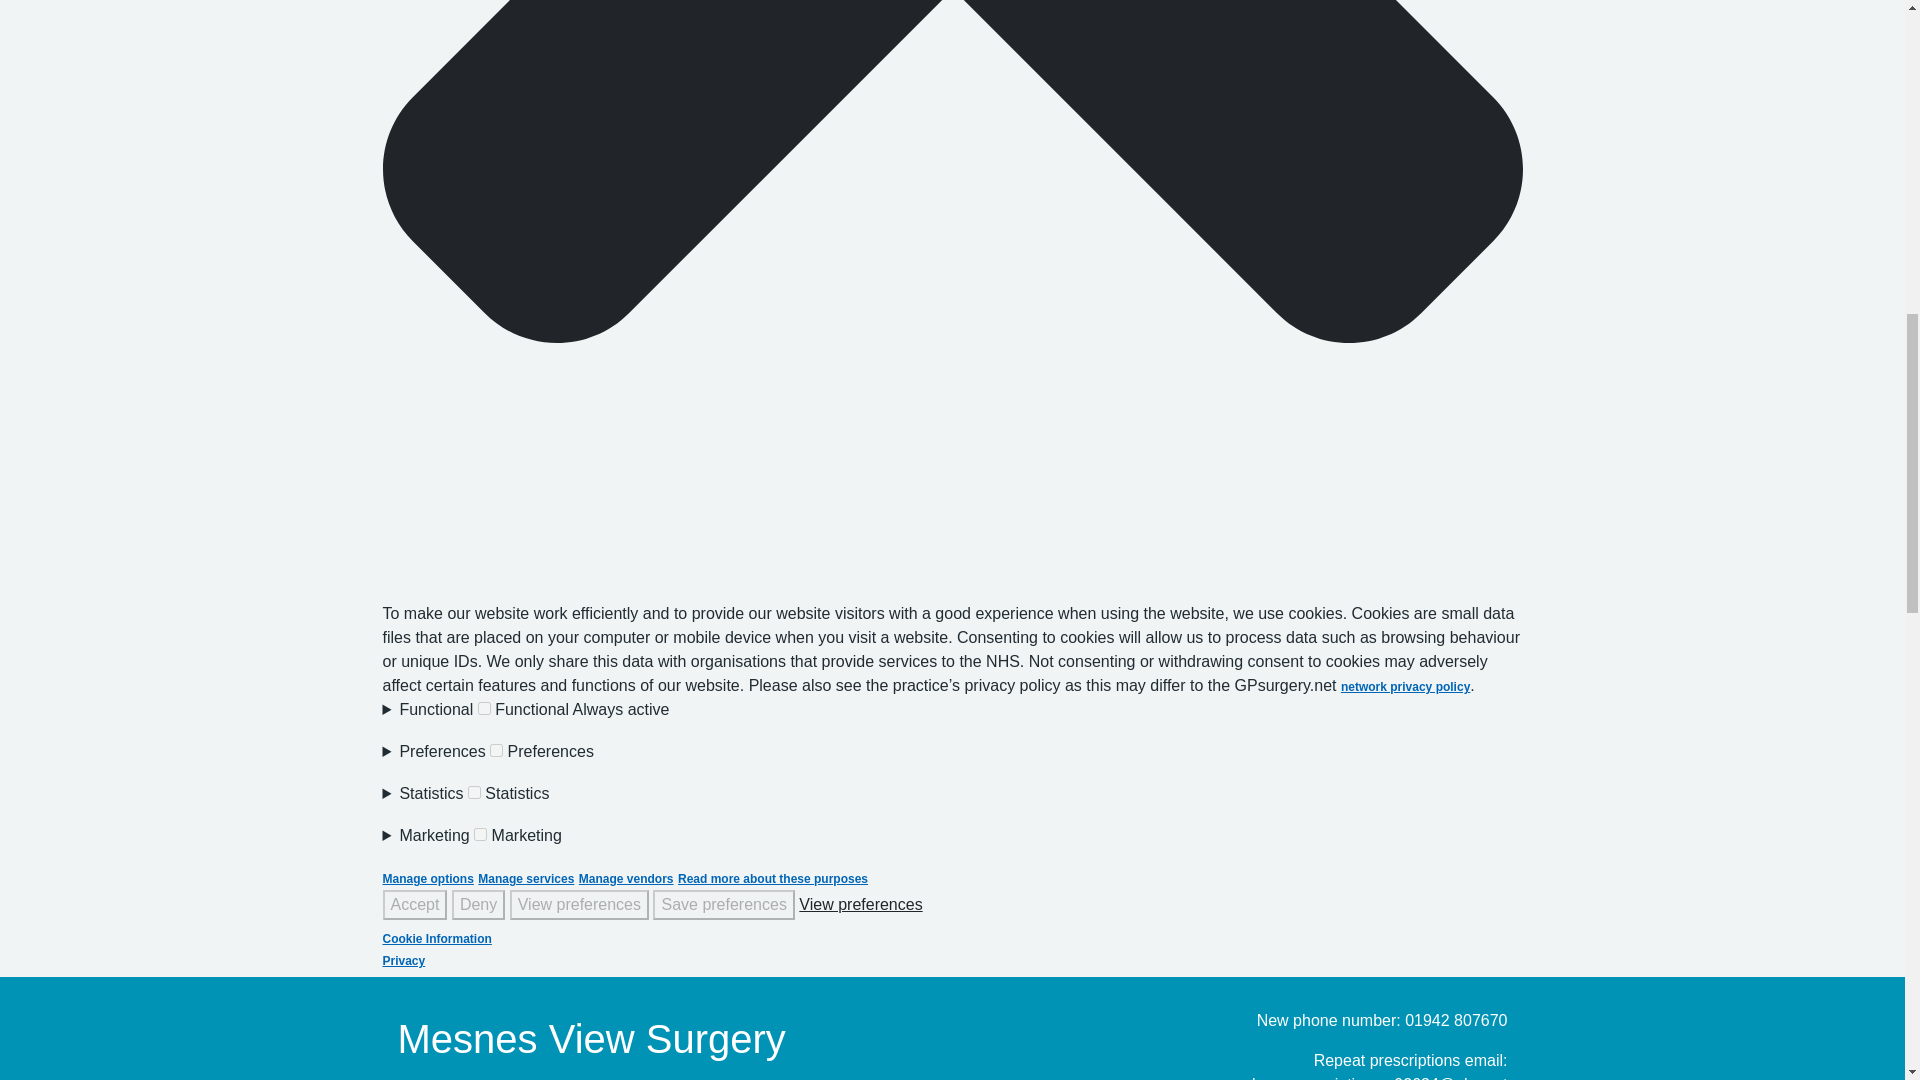 This screenshot has width=1920, height=1080. I want to click on Accept, so click(414, 904).